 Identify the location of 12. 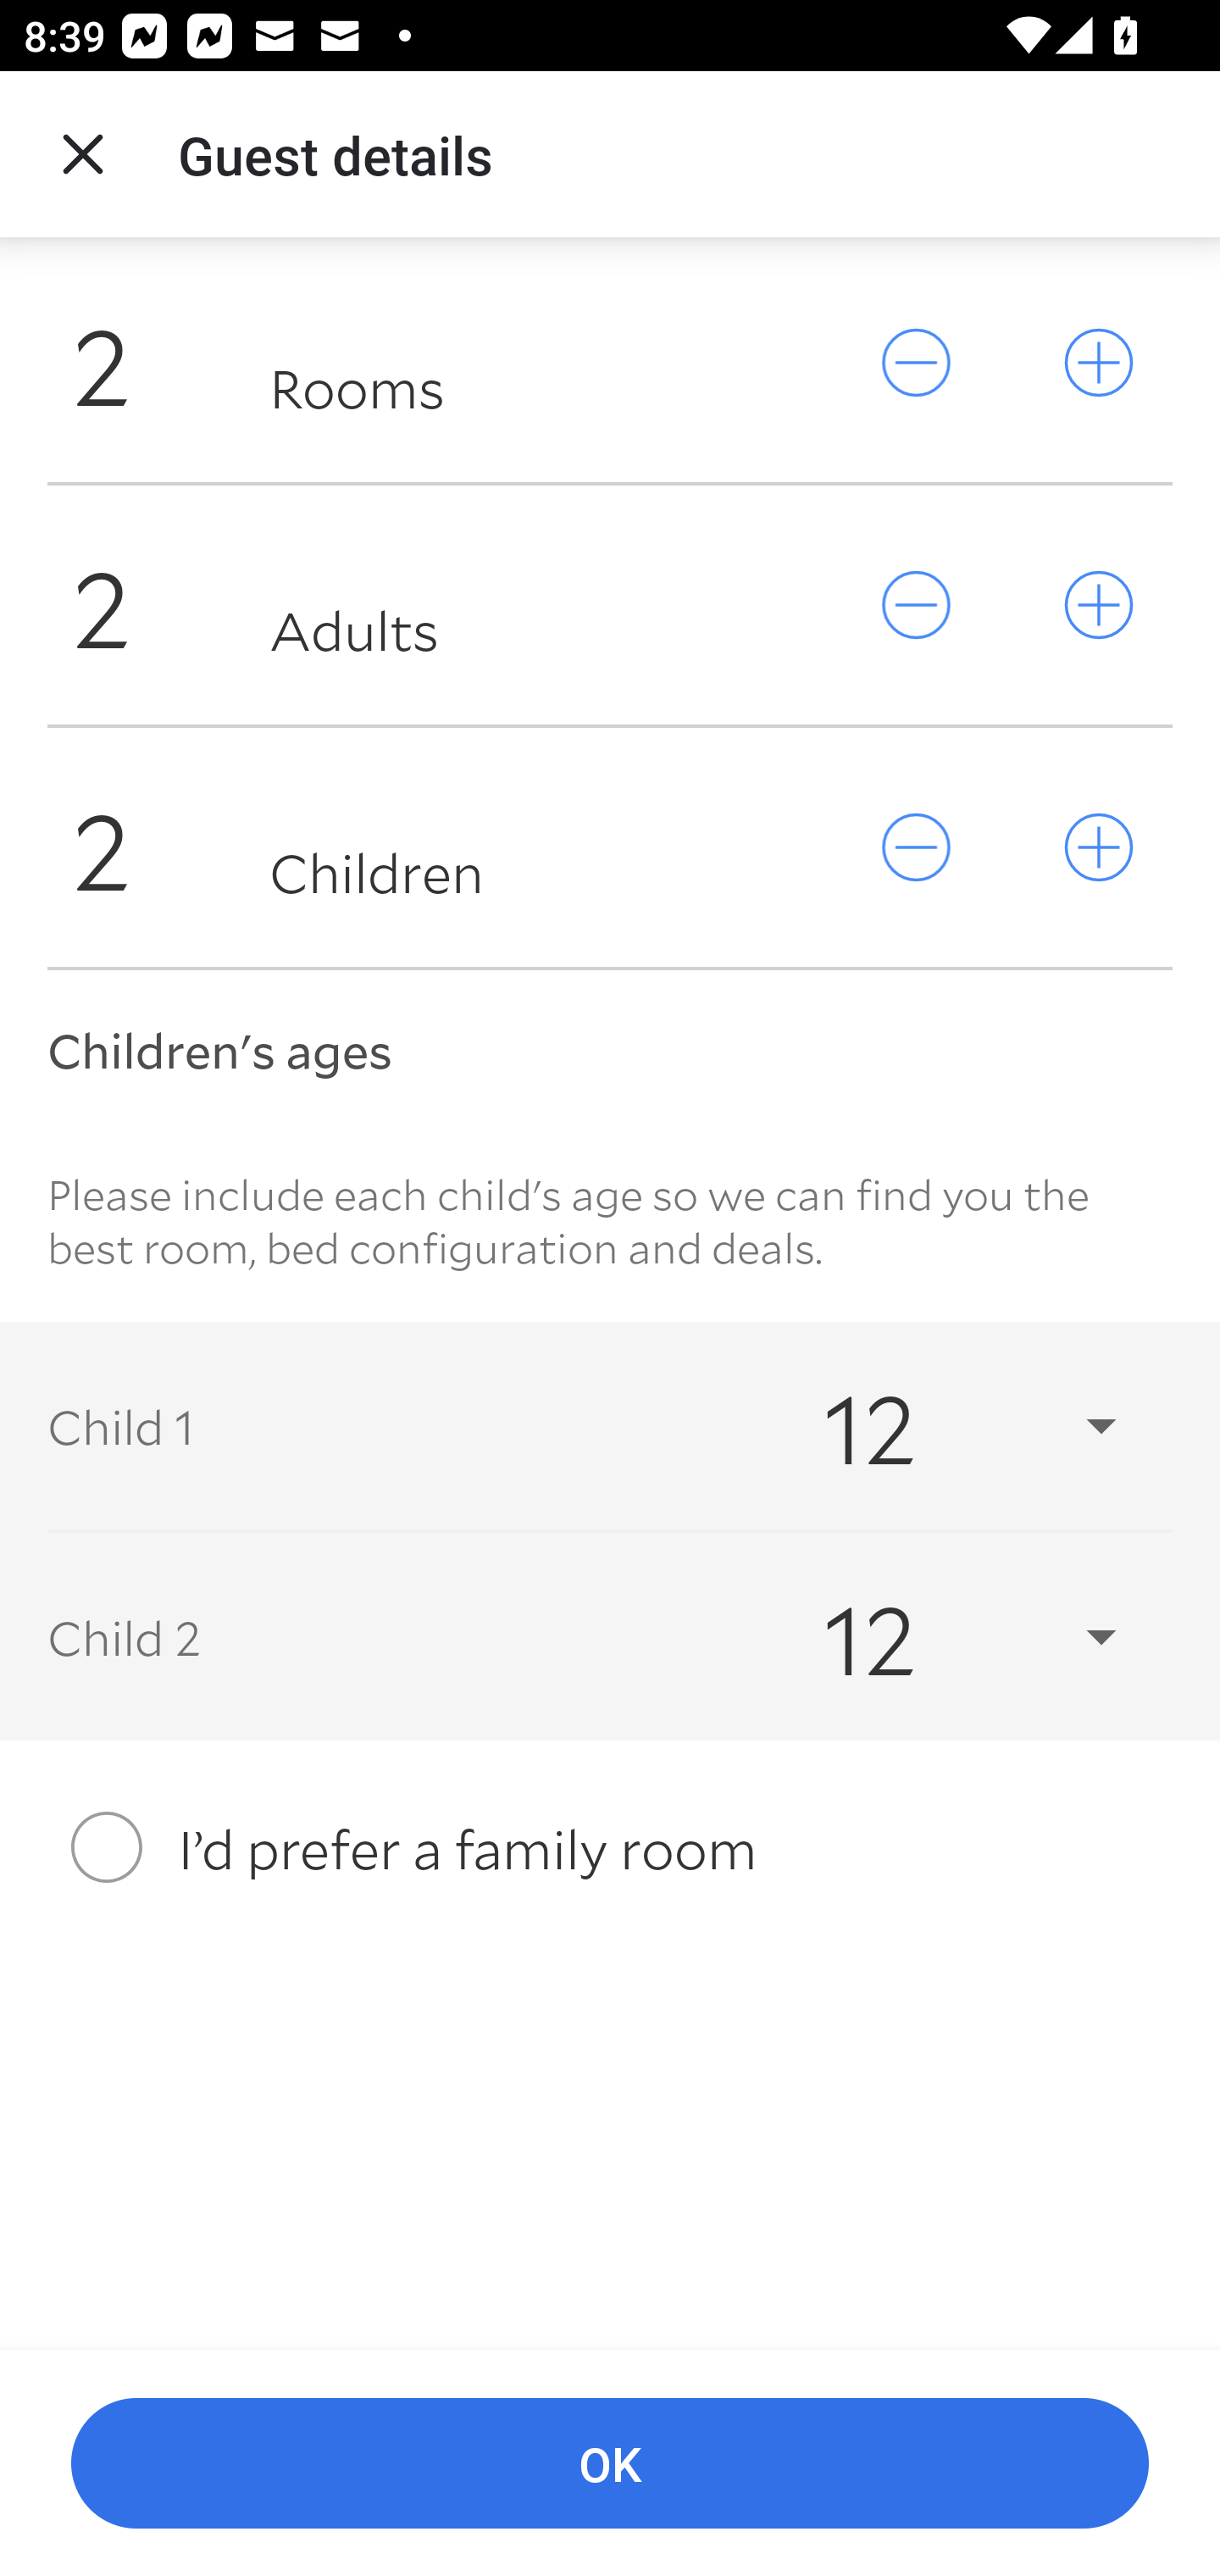
(940, 1637).